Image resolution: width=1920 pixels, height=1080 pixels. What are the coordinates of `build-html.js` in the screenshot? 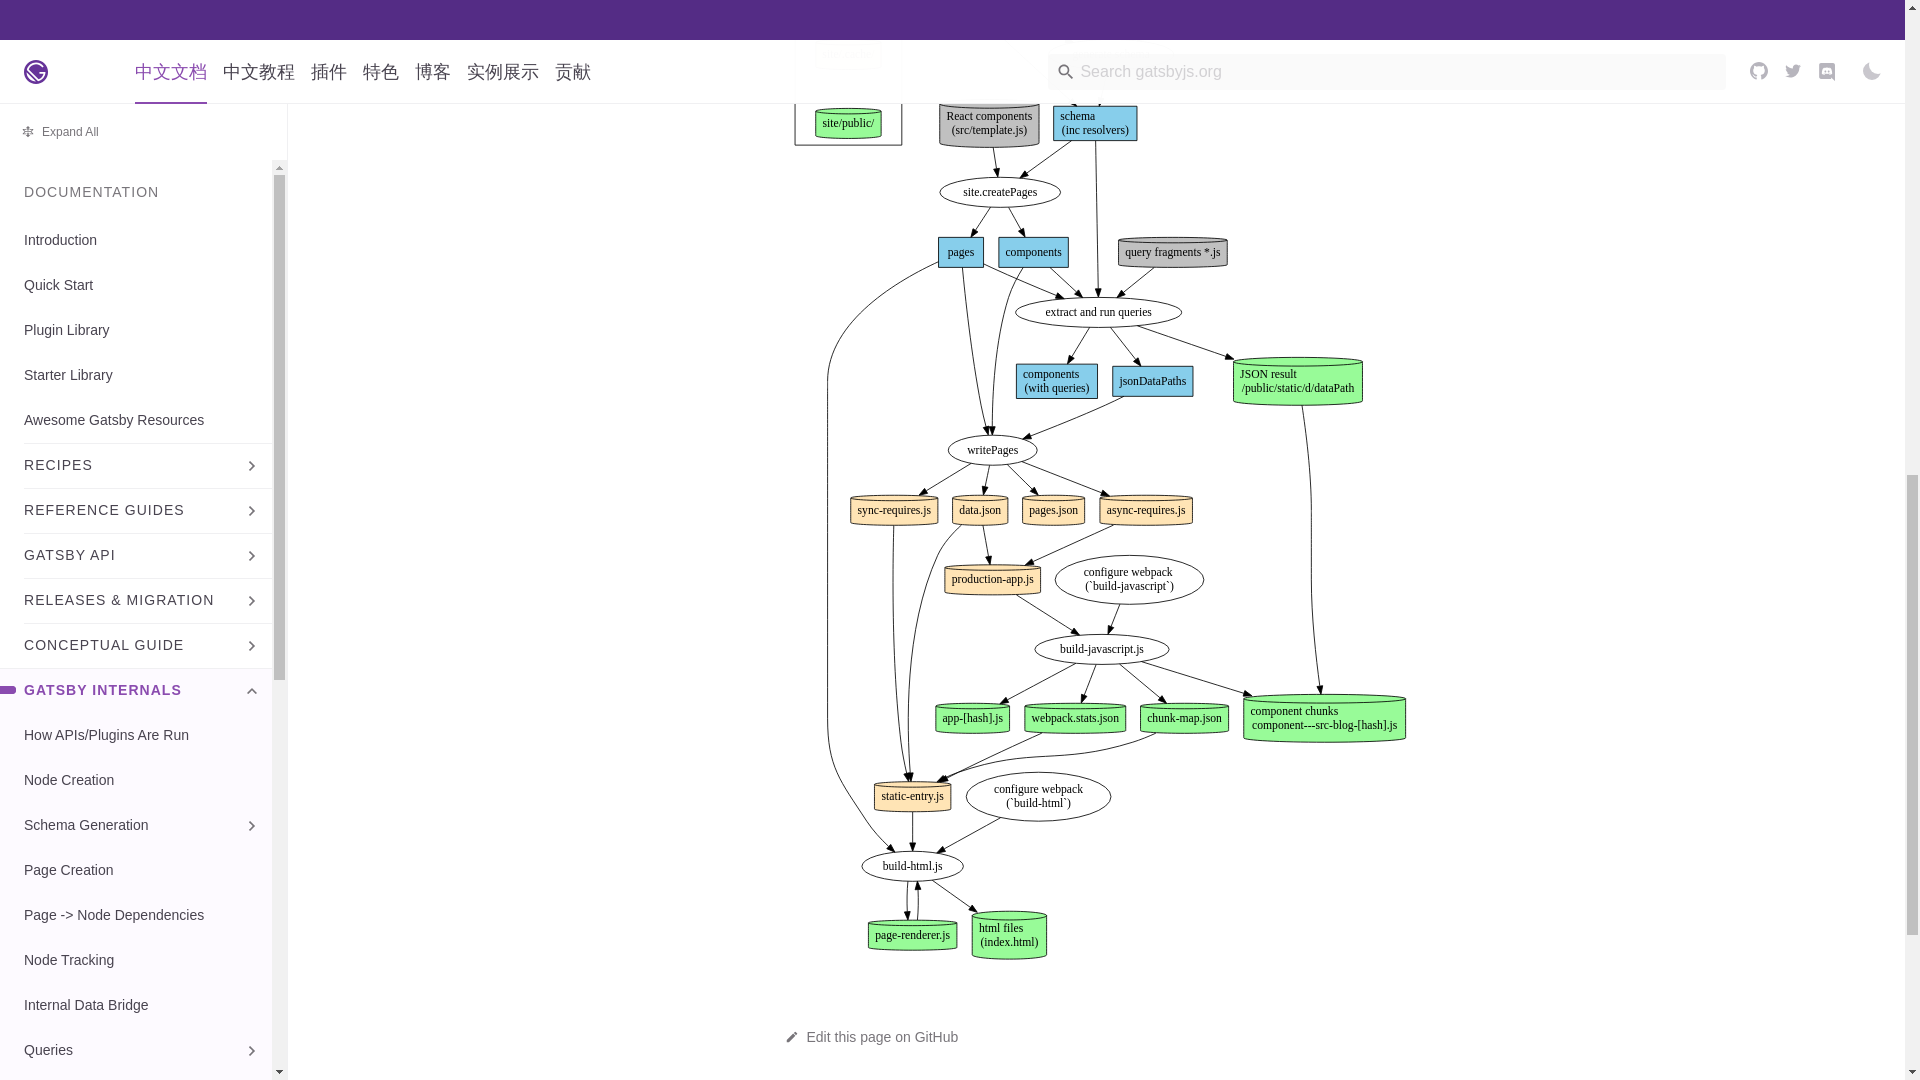 It's located at (910, 866).